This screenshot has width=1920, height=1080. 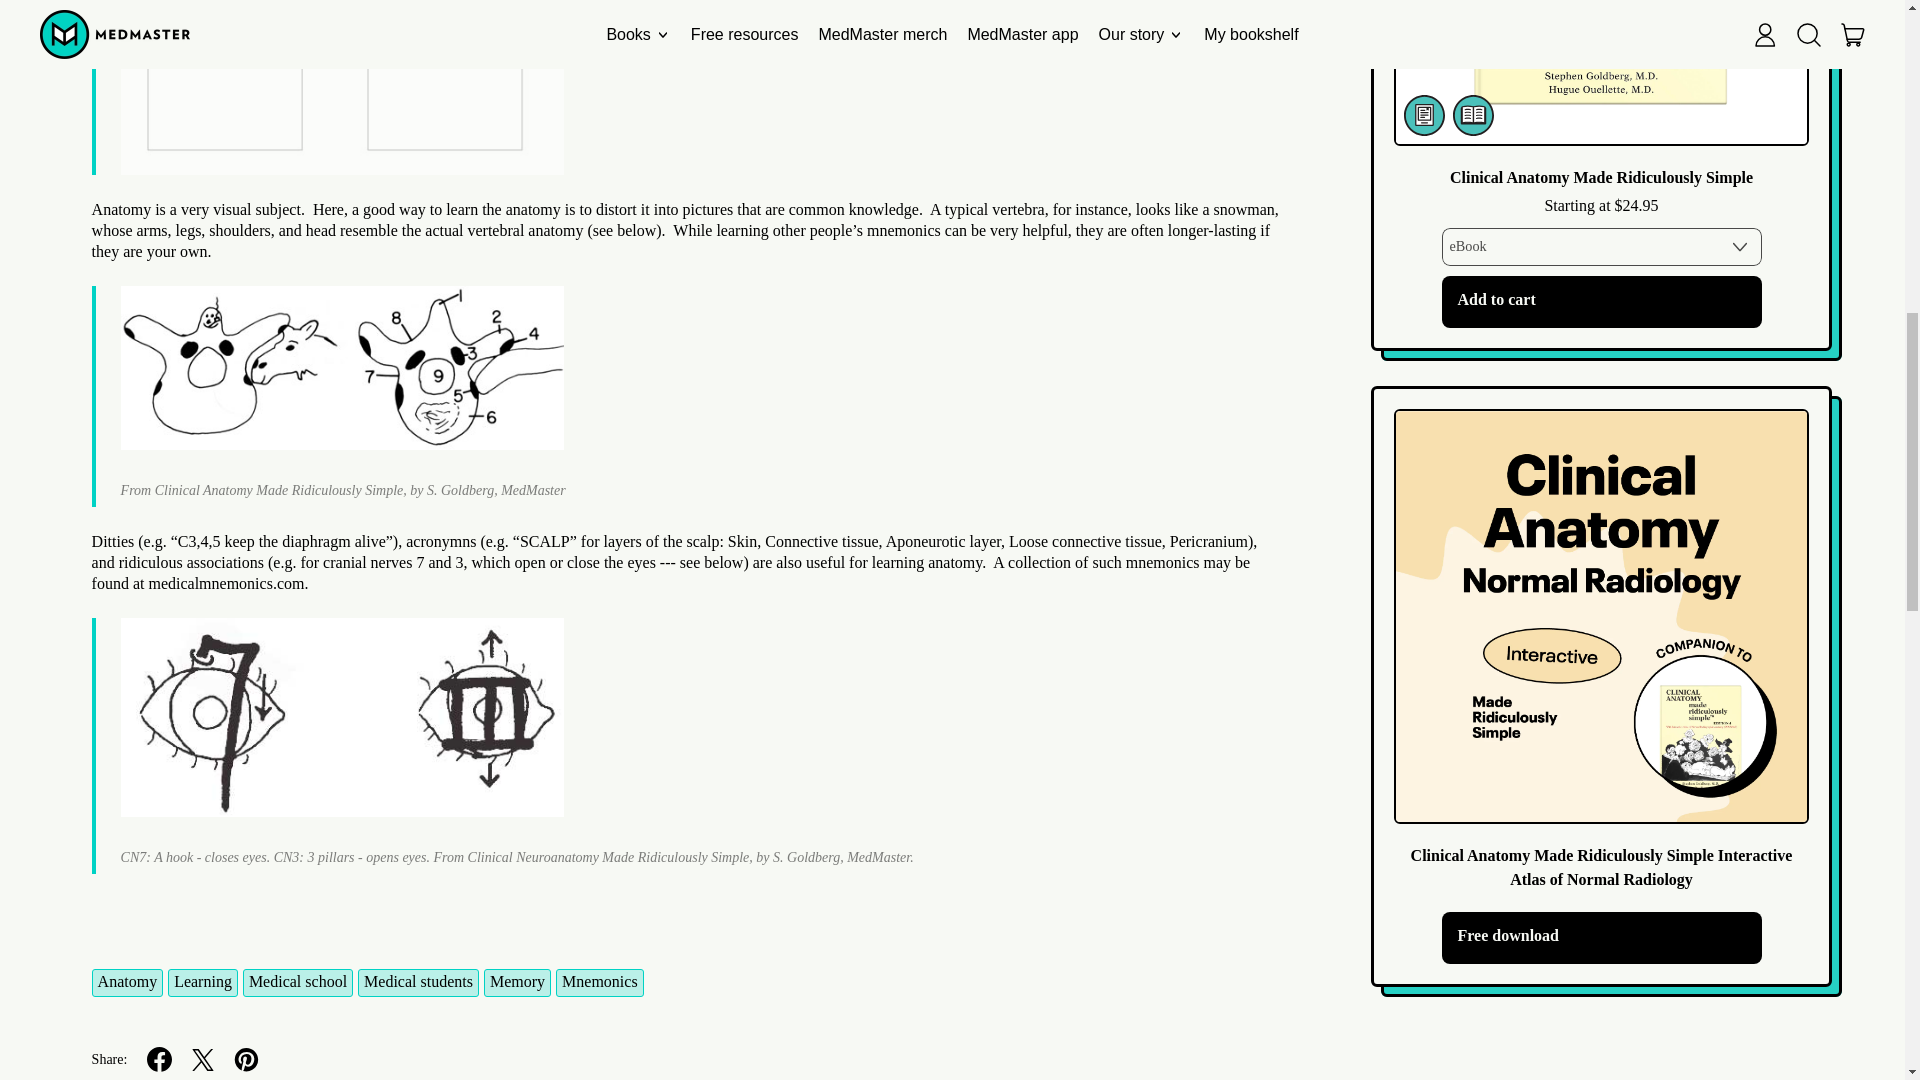 I want to click on Anatomy Restrooms, so click(x=342, y=87).